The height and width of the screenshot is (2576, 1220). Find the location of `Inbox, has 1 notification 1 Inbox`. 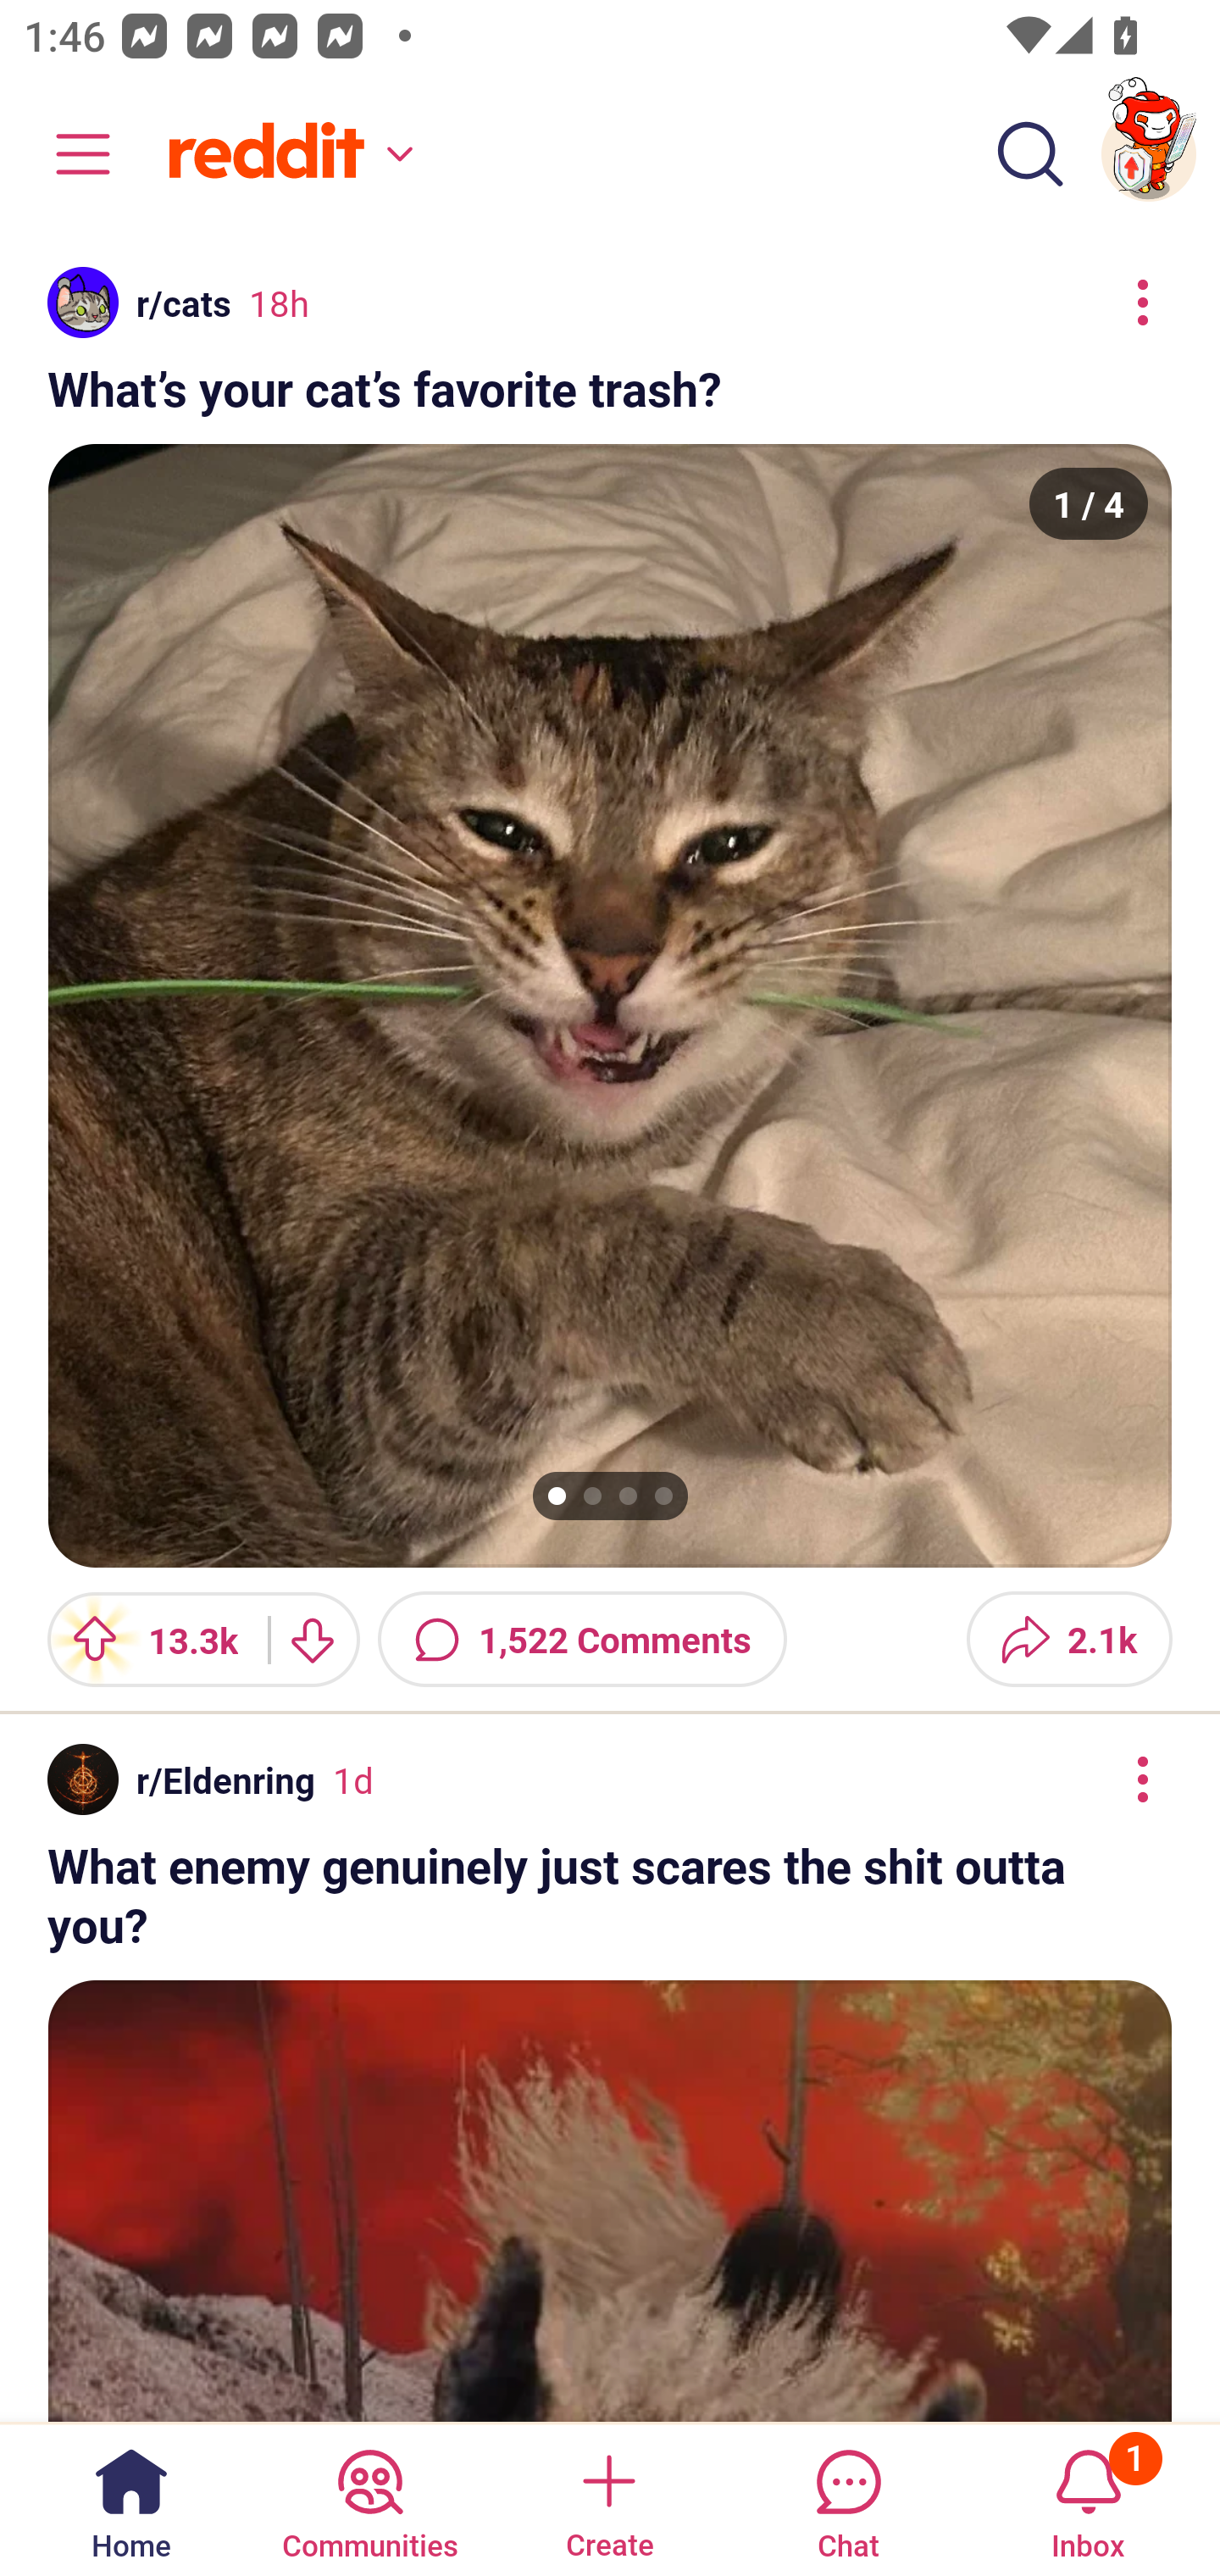

Inbox, has 1 notification 1 Inbox is located at coordinates (1088, 2498).